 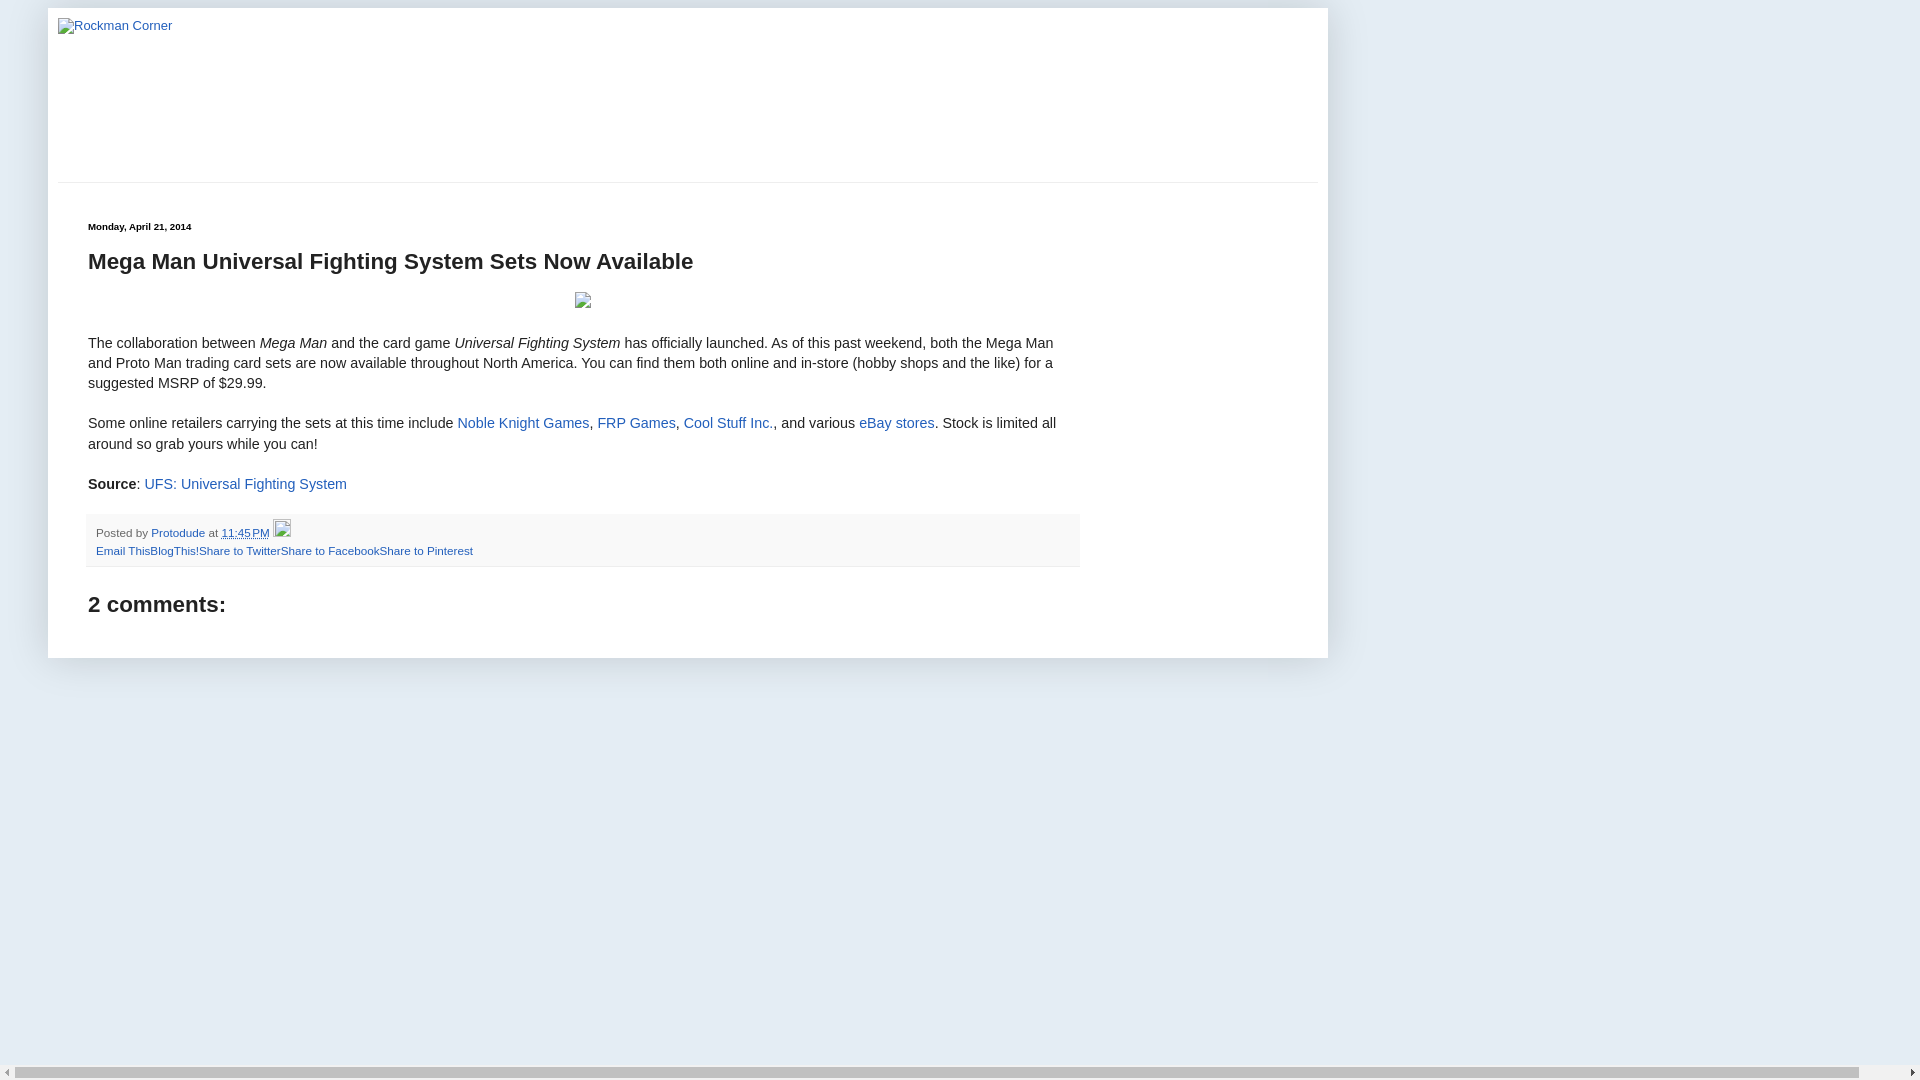 What do you see at coordinates (524, 422) in the screenshot?
I see `Noble Knight Games` at bounding box center [524, 422].